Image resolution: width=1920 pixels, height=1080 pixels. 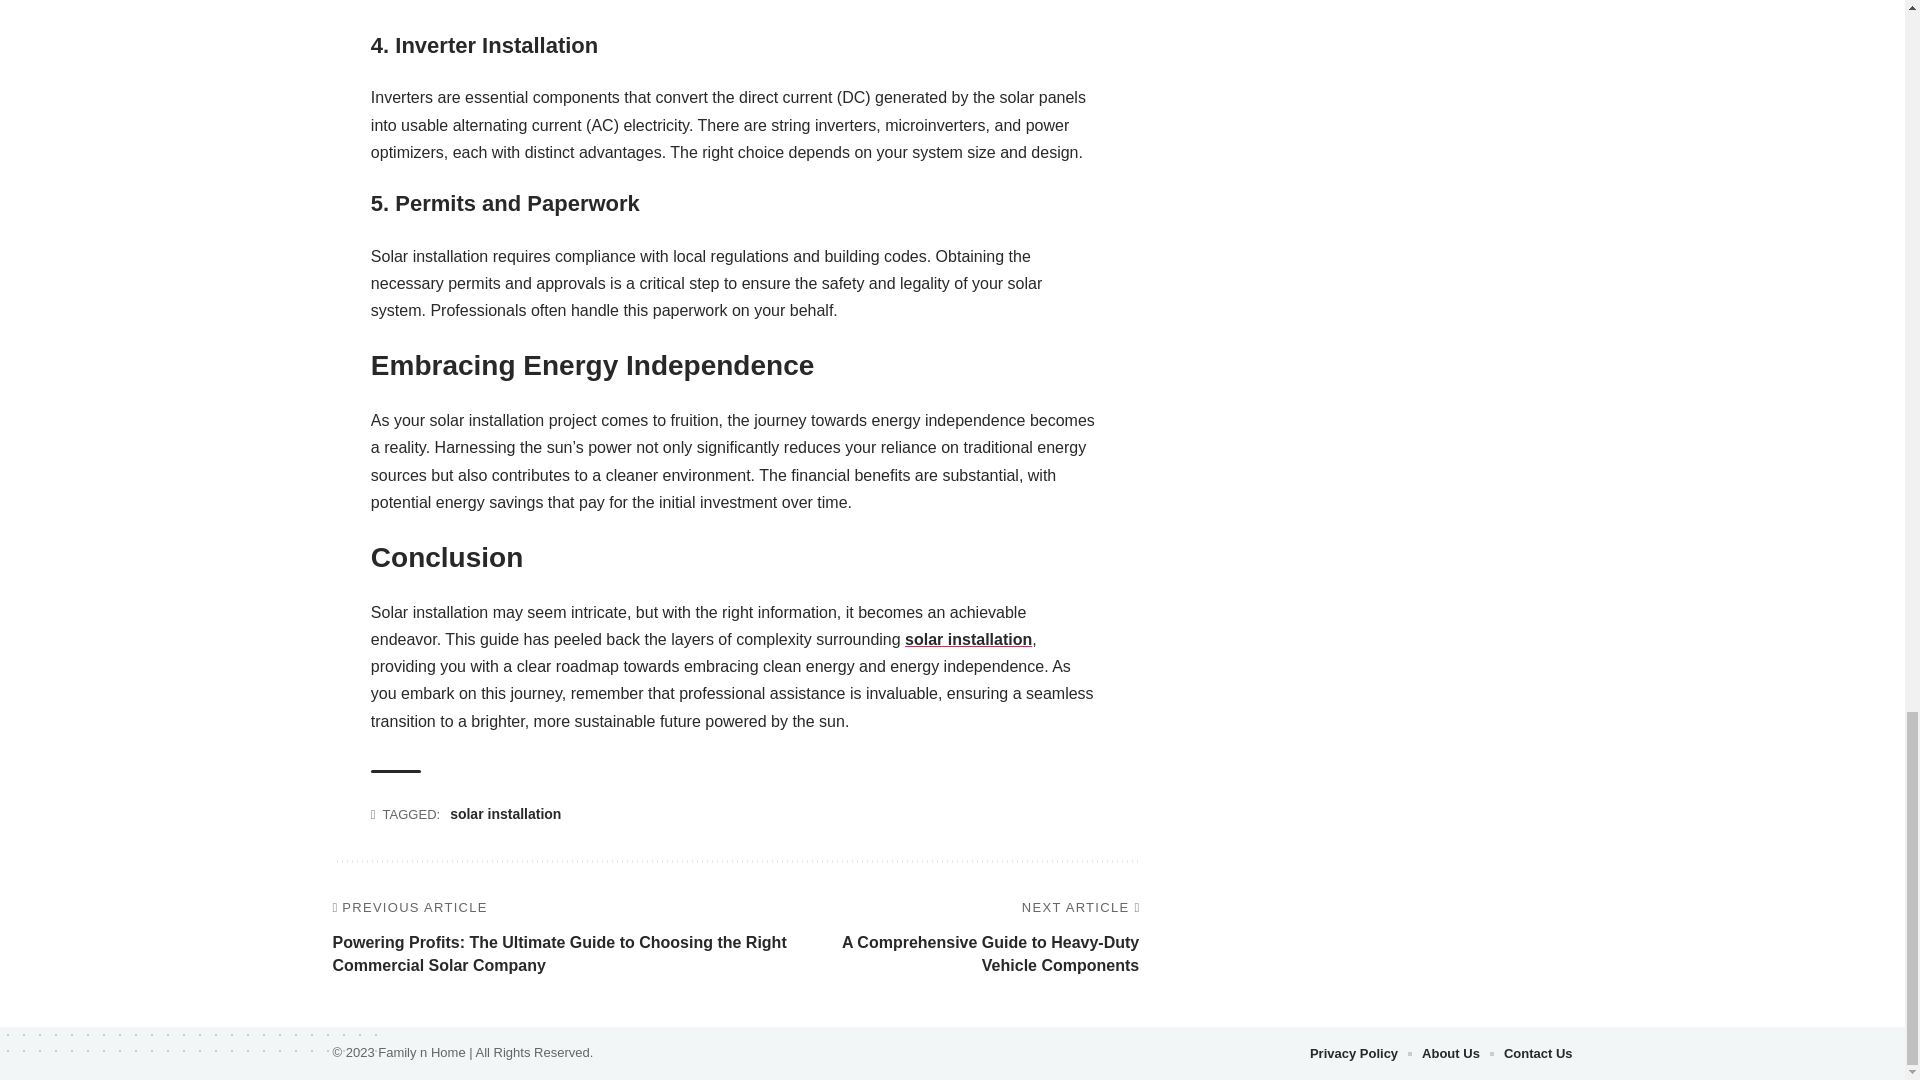 I want to click on Privacy Policy, so click(x=1353, y=1053).